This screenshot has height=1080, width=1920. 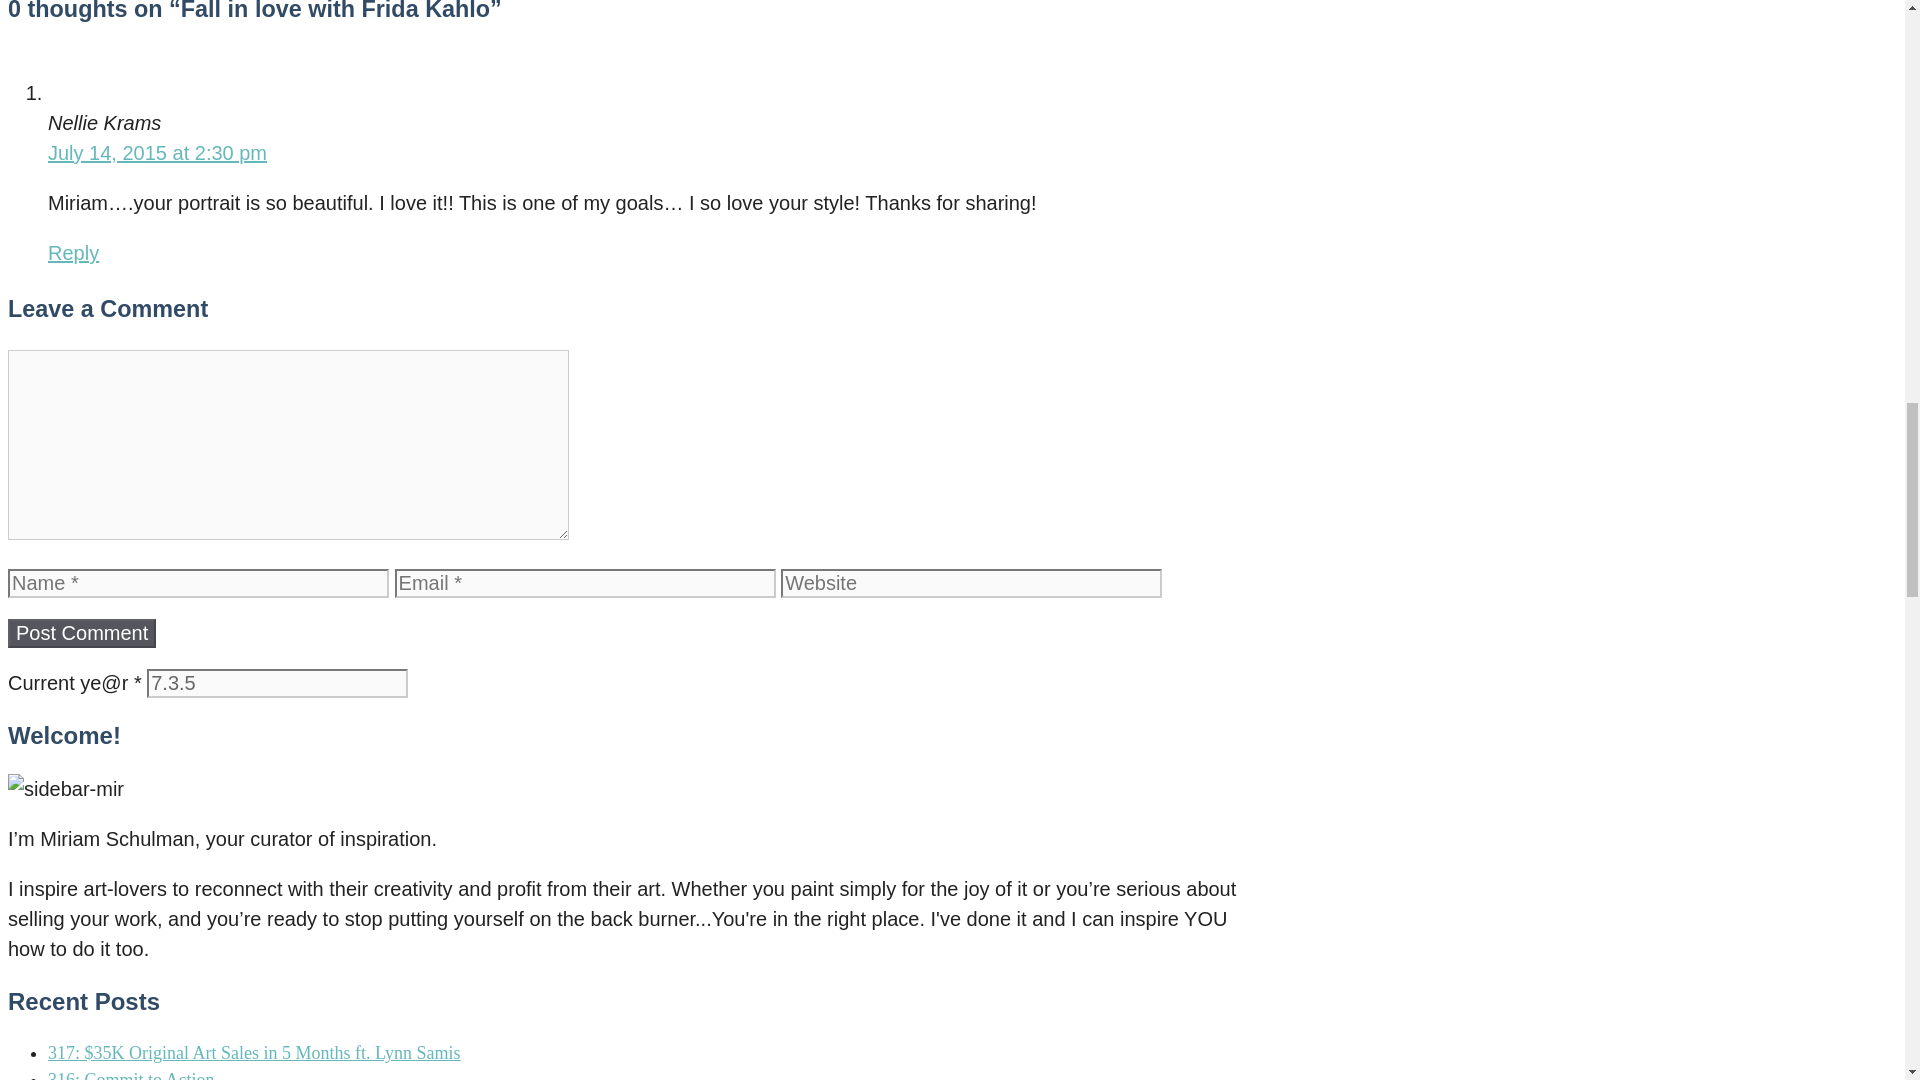 I want to click on sidebar-mir, so click(x=66, y=788).